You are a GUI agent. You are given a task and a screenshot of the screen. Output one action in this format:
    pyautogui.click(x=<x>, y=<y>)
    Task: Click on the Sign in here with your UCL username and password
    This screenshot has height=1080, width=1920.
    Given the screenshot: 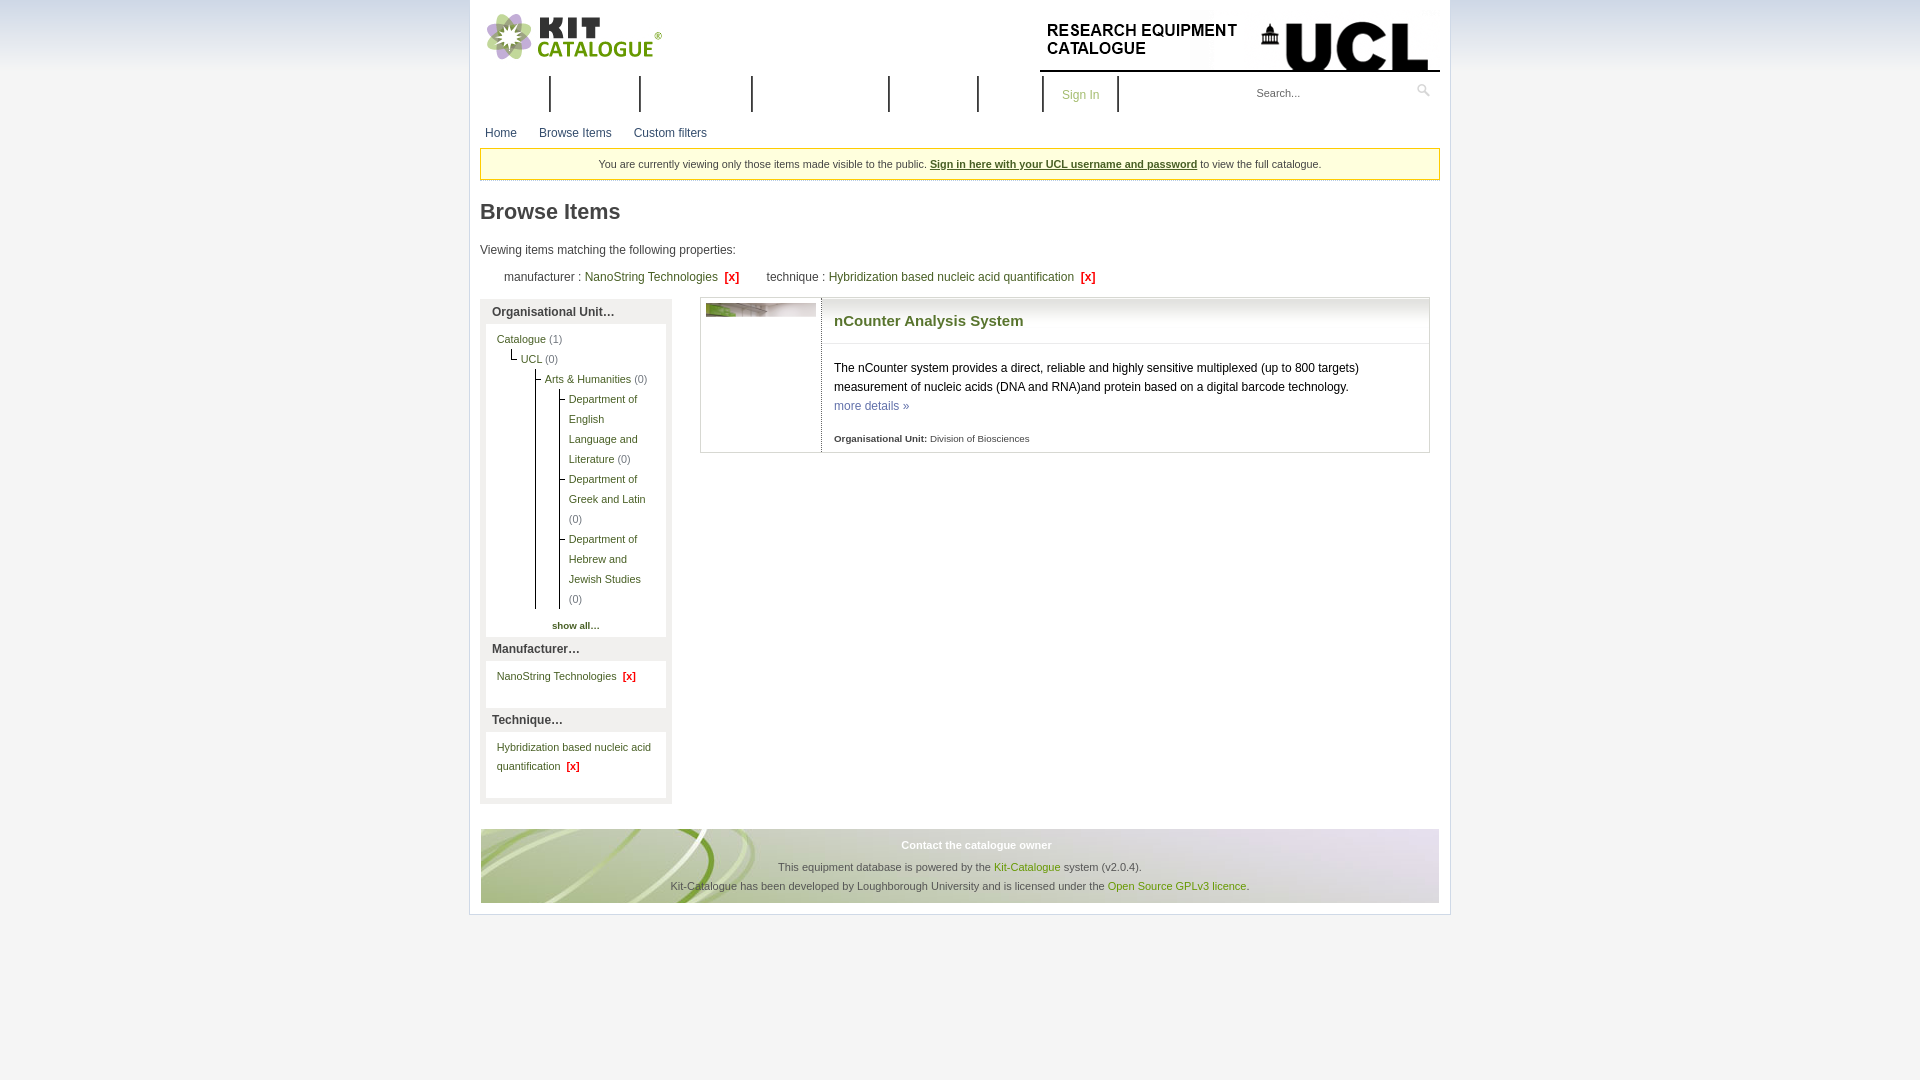 What is the action you would take?
    pyautogui.click(x=1062, y=163)
    